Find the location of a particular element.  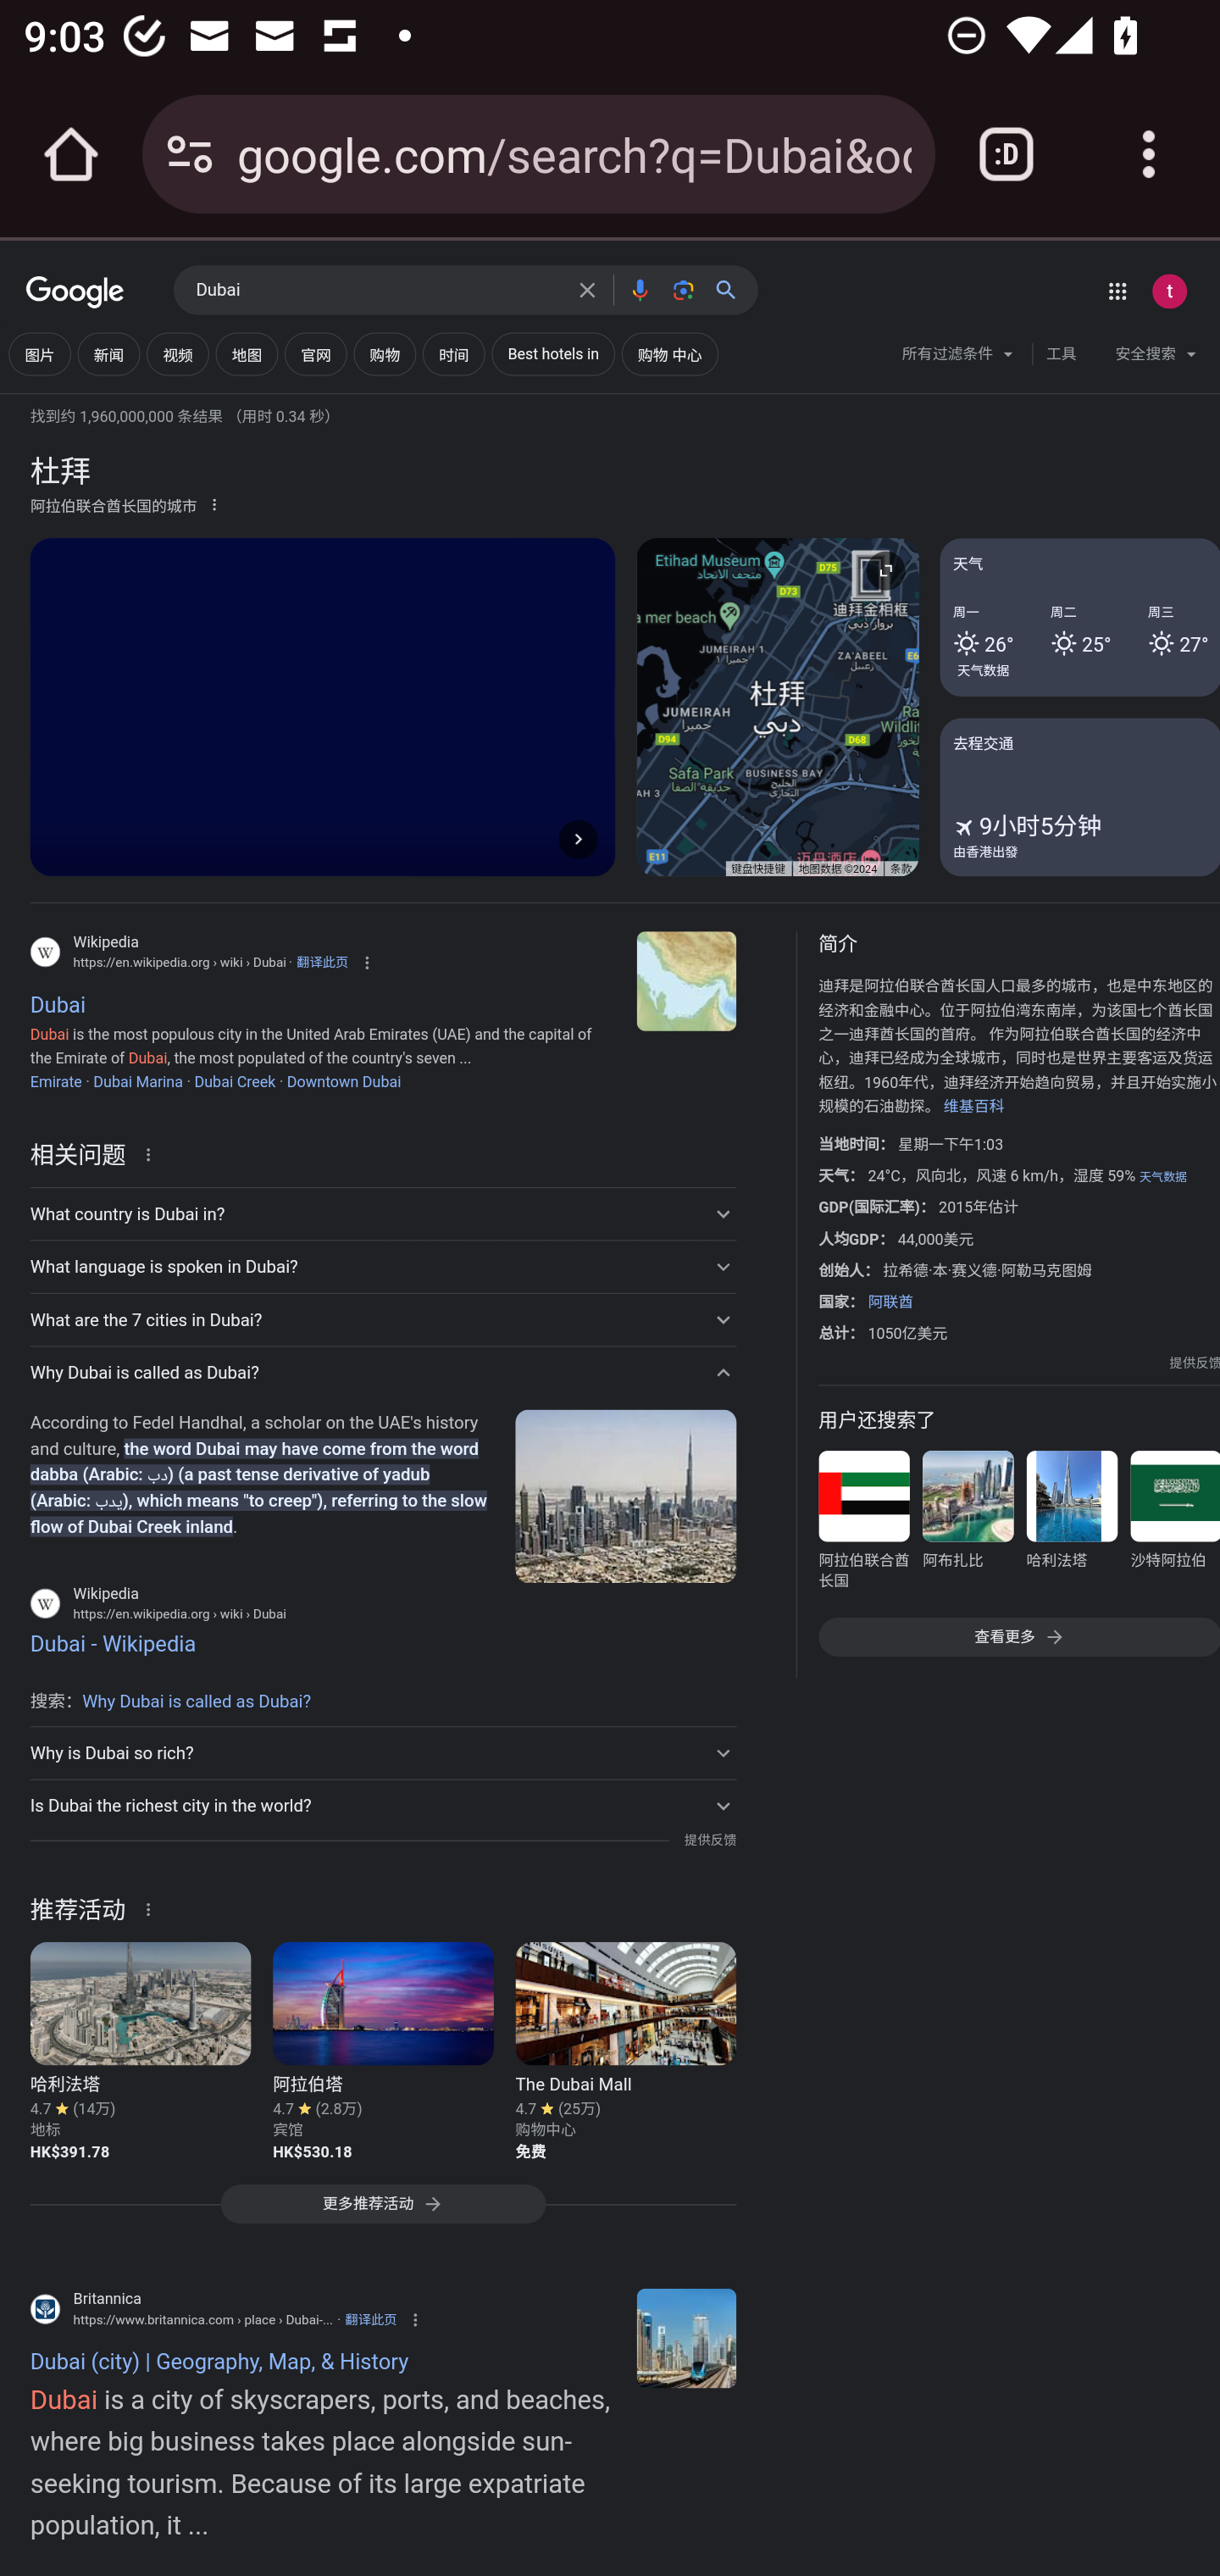

Google 账号： test appium (testappium002@gmail.com) is located at coordinates (1169, 291).